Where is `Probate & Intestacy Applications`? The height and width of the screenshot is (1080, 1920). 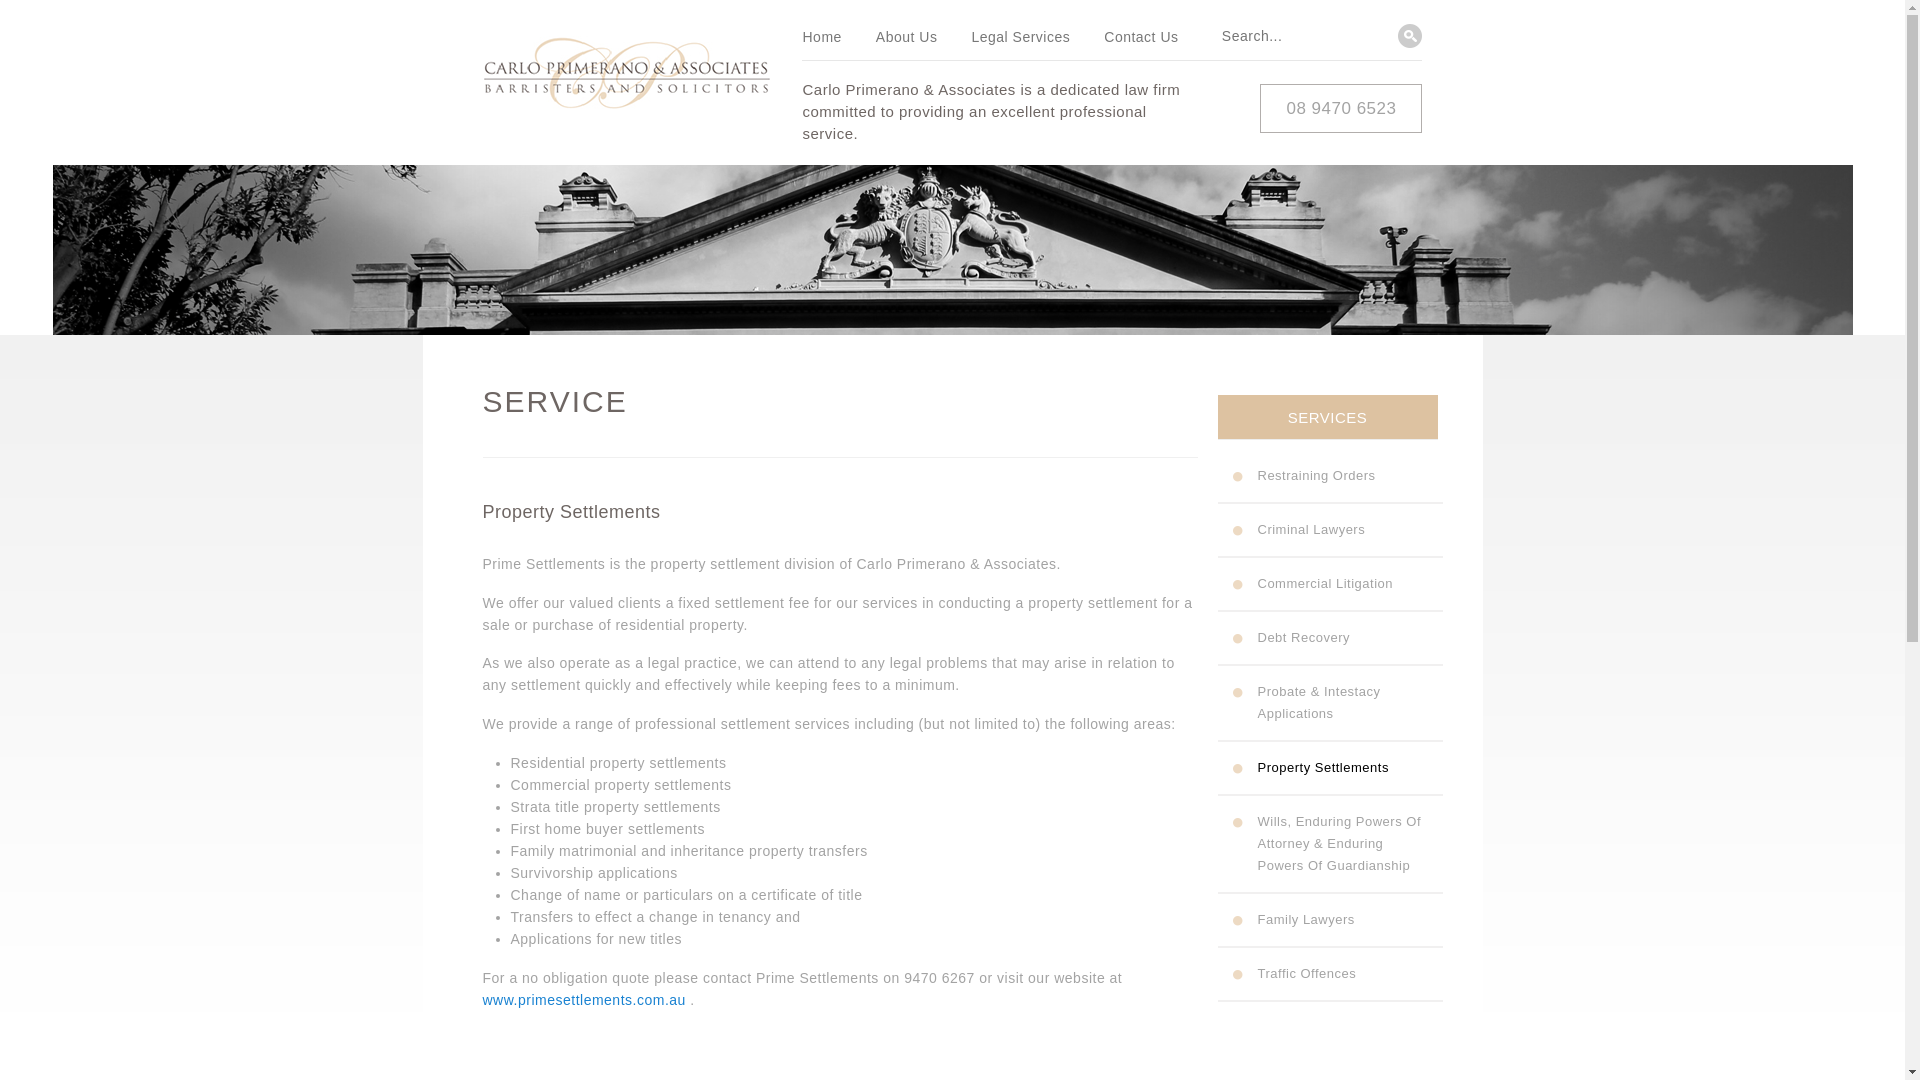
Probate & Intestacy Applications is located at coordinates (1320, 702).